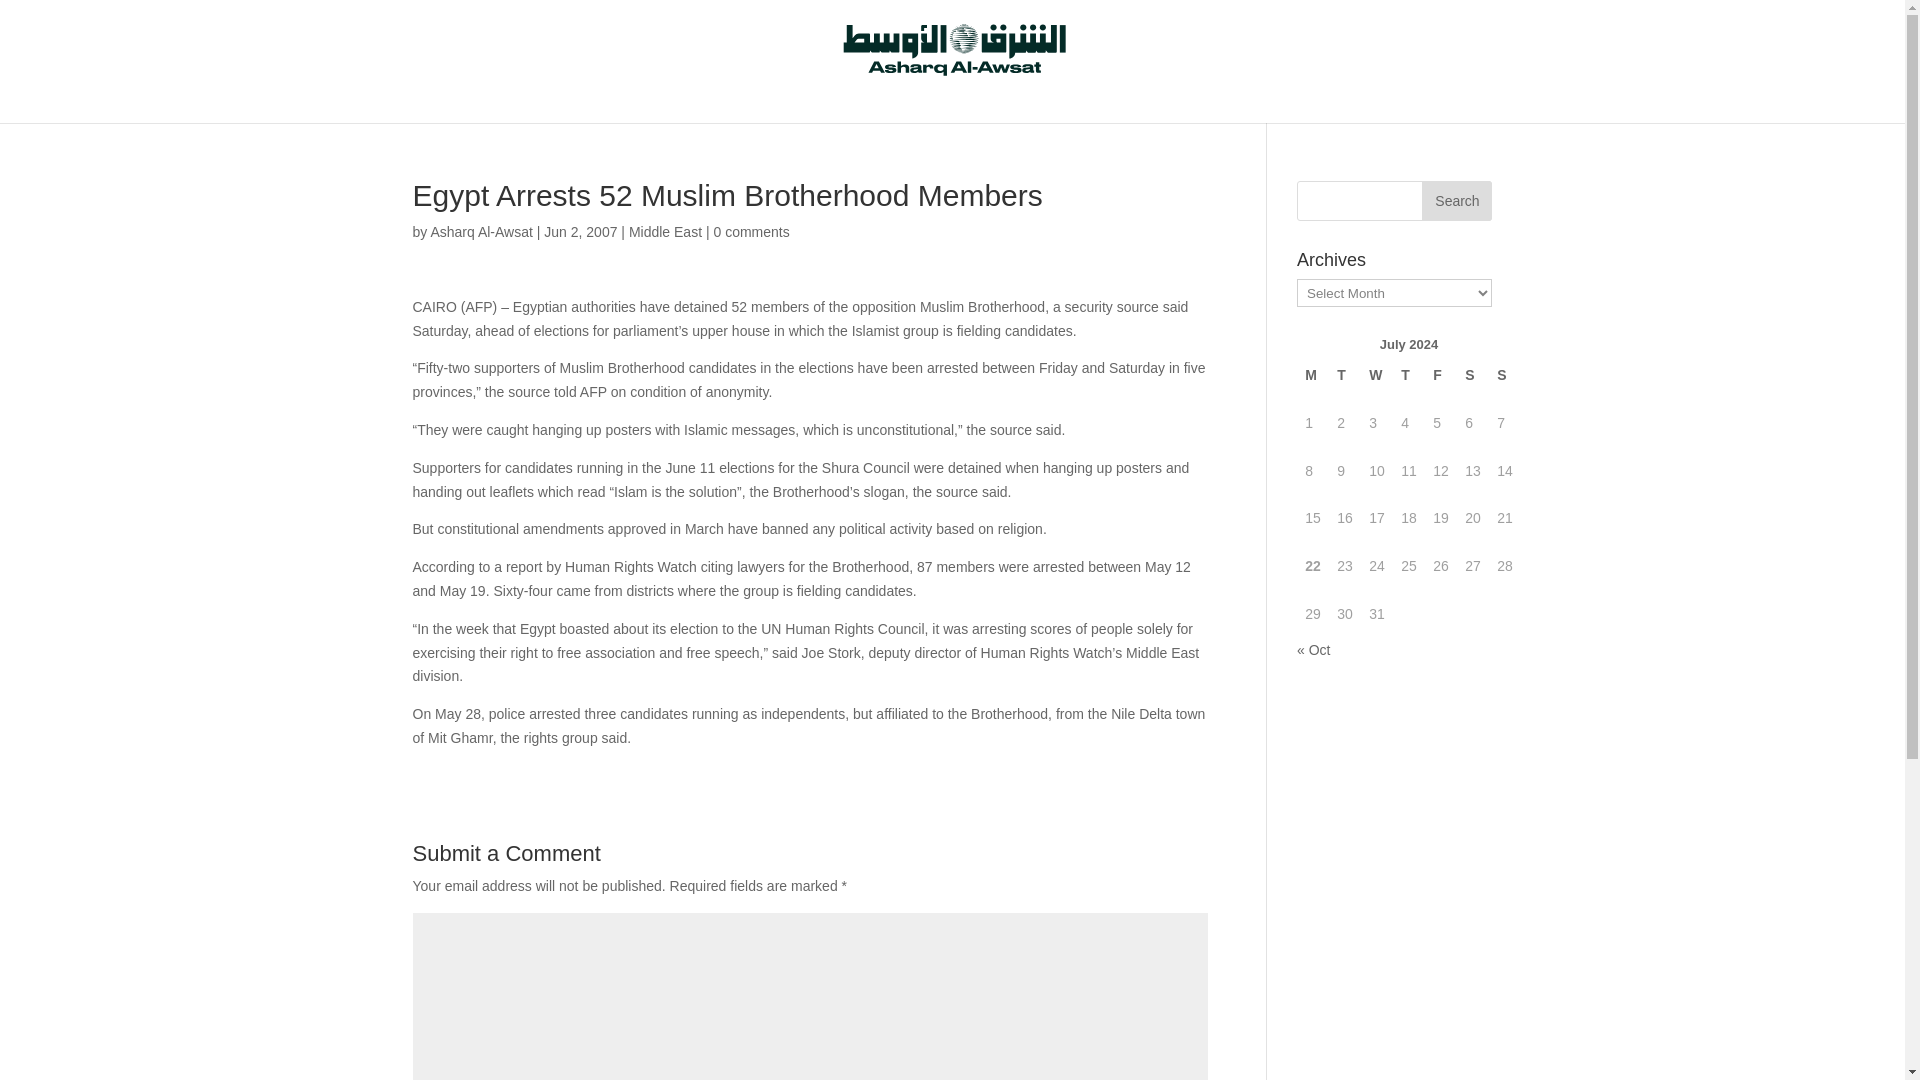  What do you see at coordinates (1504, 376) in the screenshot?
I see `Sunday` at bounding box center [1504, 376].